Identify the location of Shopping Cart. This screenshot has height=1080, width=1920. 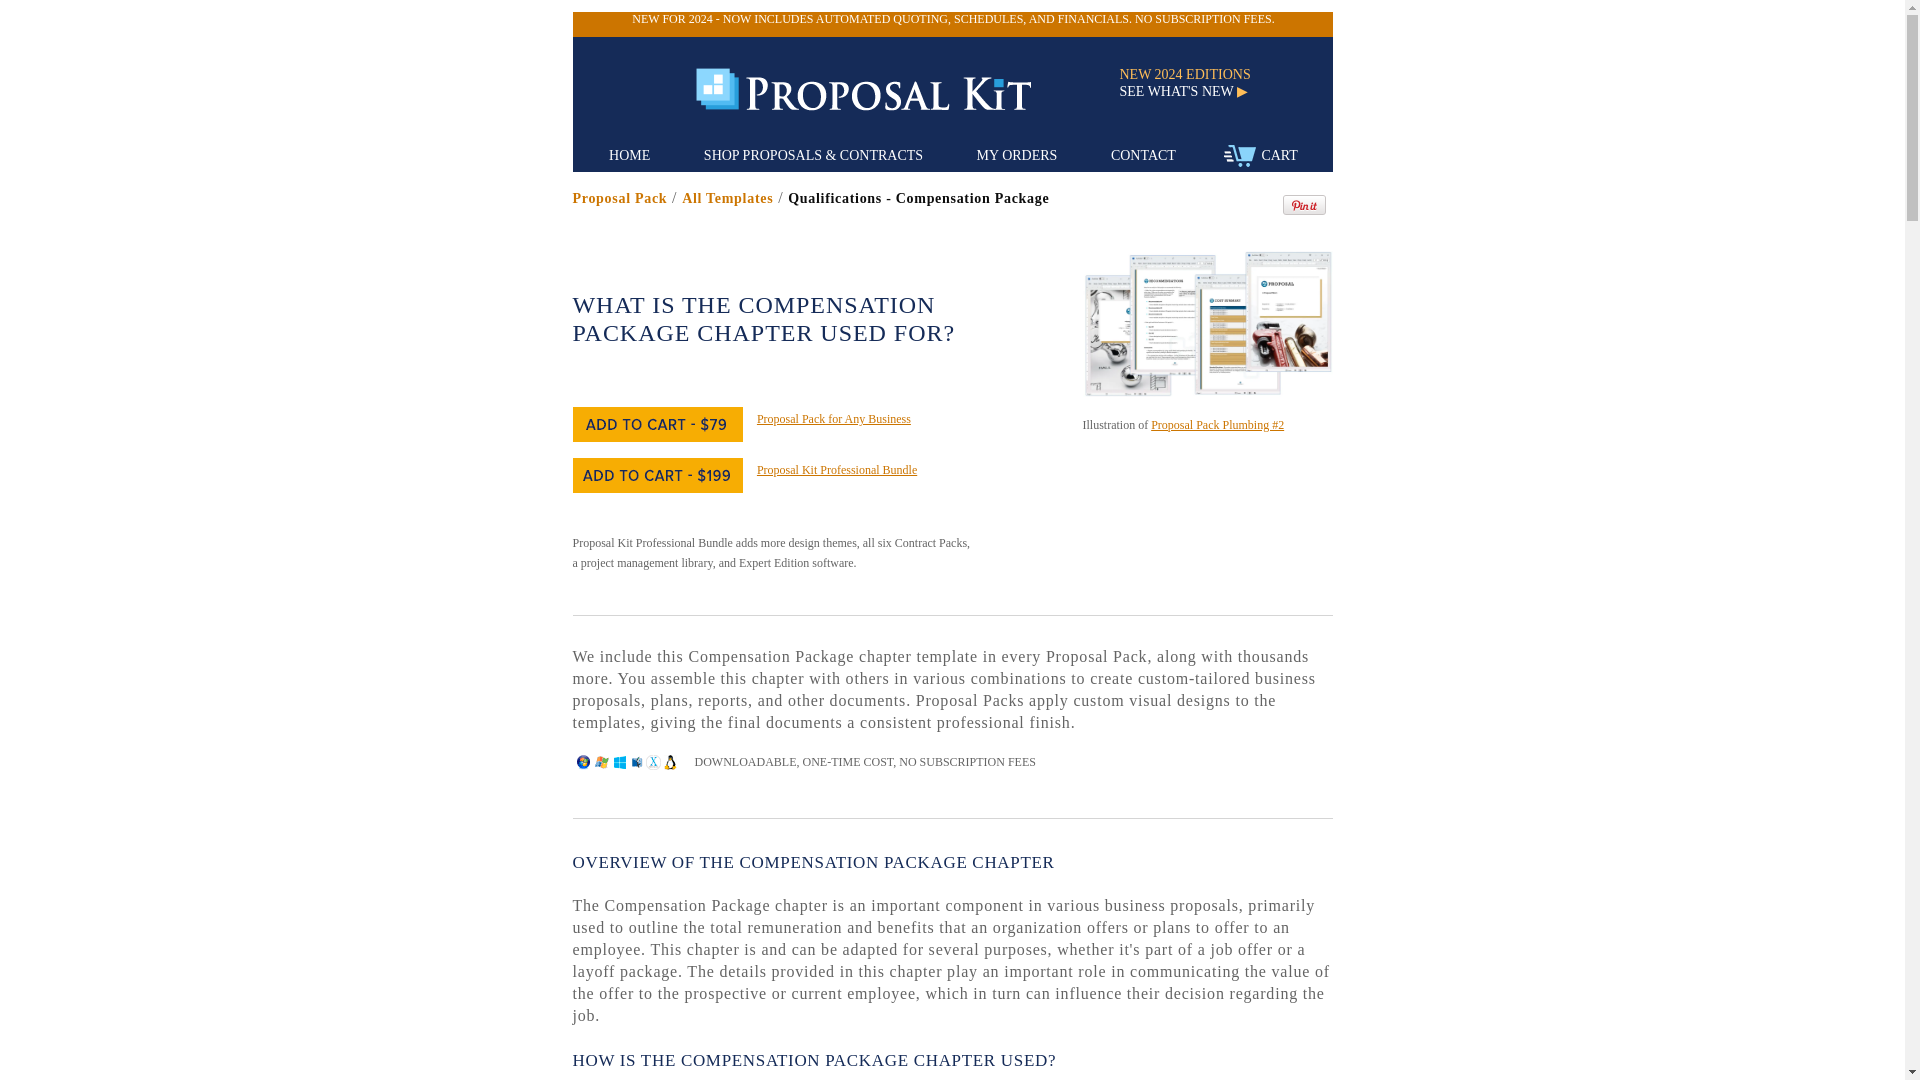
(1240, 156).